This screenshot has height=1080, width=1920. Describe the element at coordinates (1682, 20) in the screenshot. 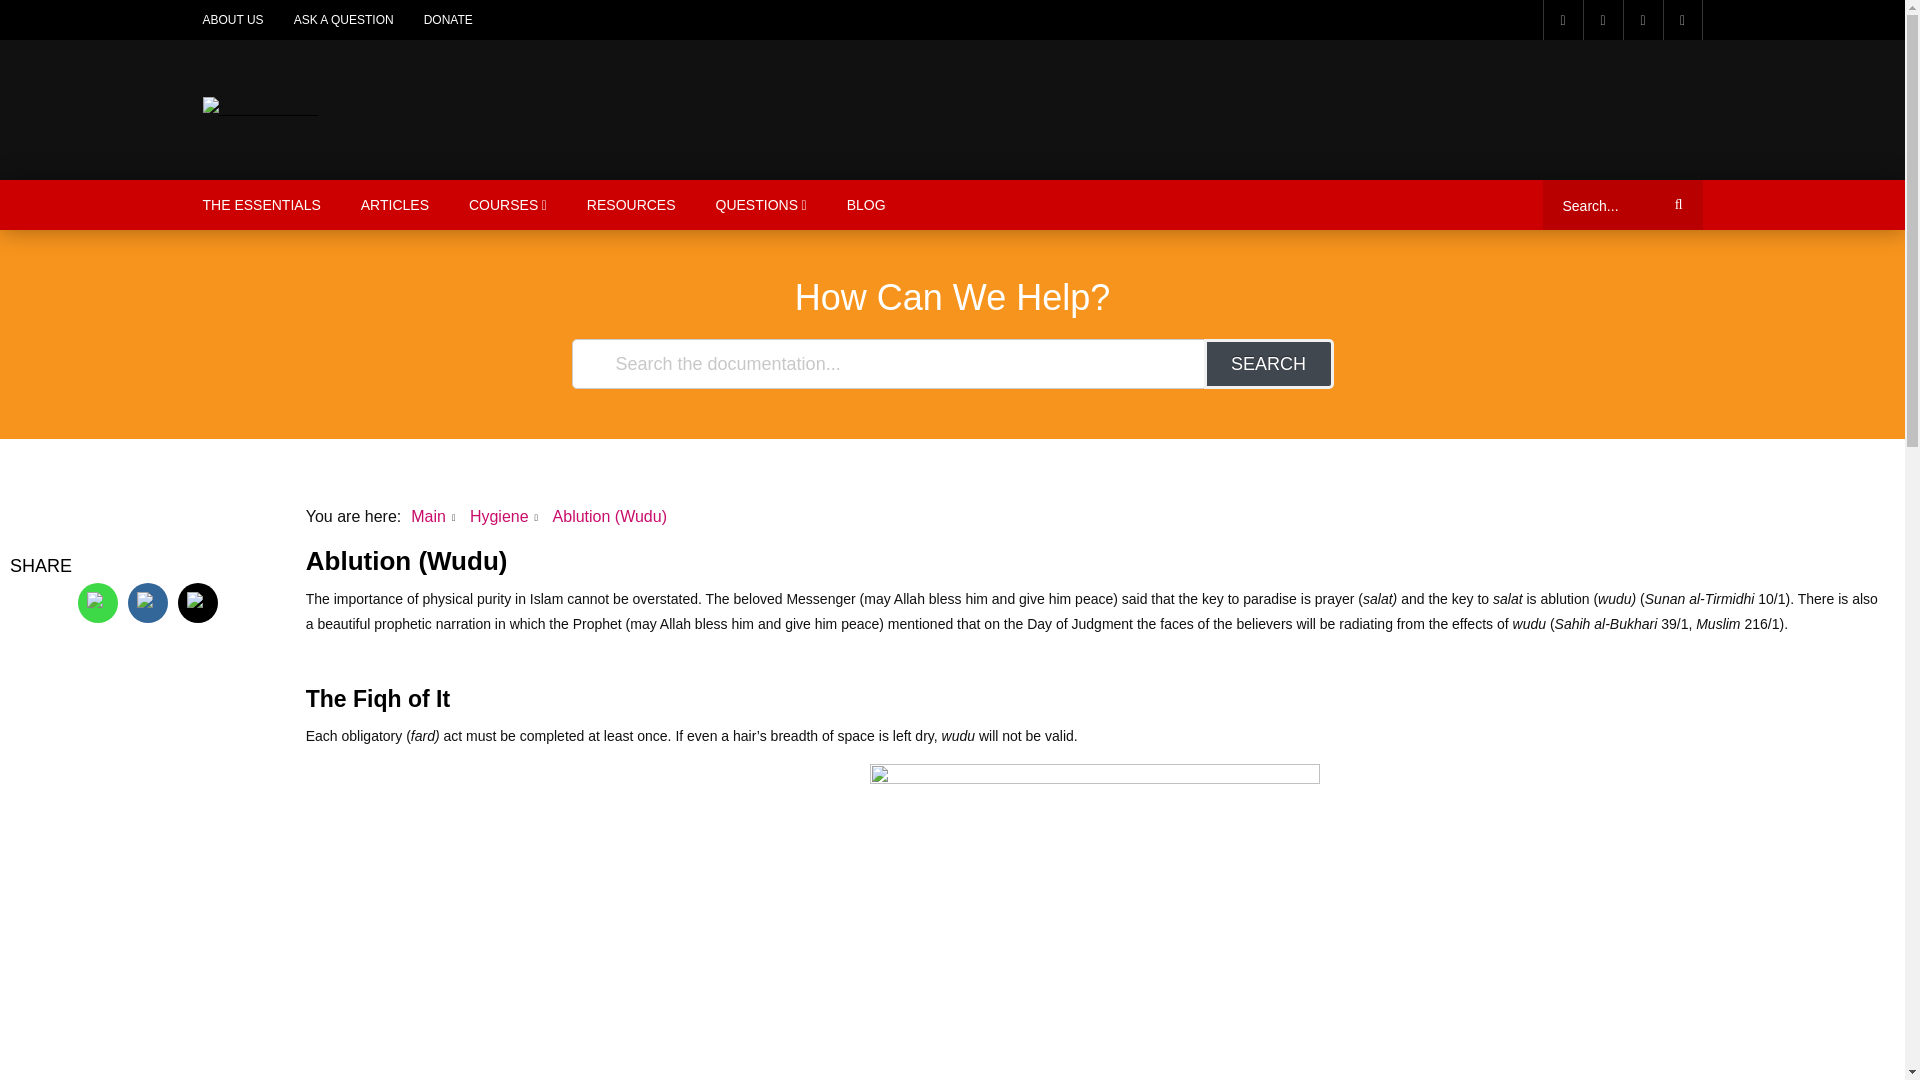

I see `Notifications` at that location.